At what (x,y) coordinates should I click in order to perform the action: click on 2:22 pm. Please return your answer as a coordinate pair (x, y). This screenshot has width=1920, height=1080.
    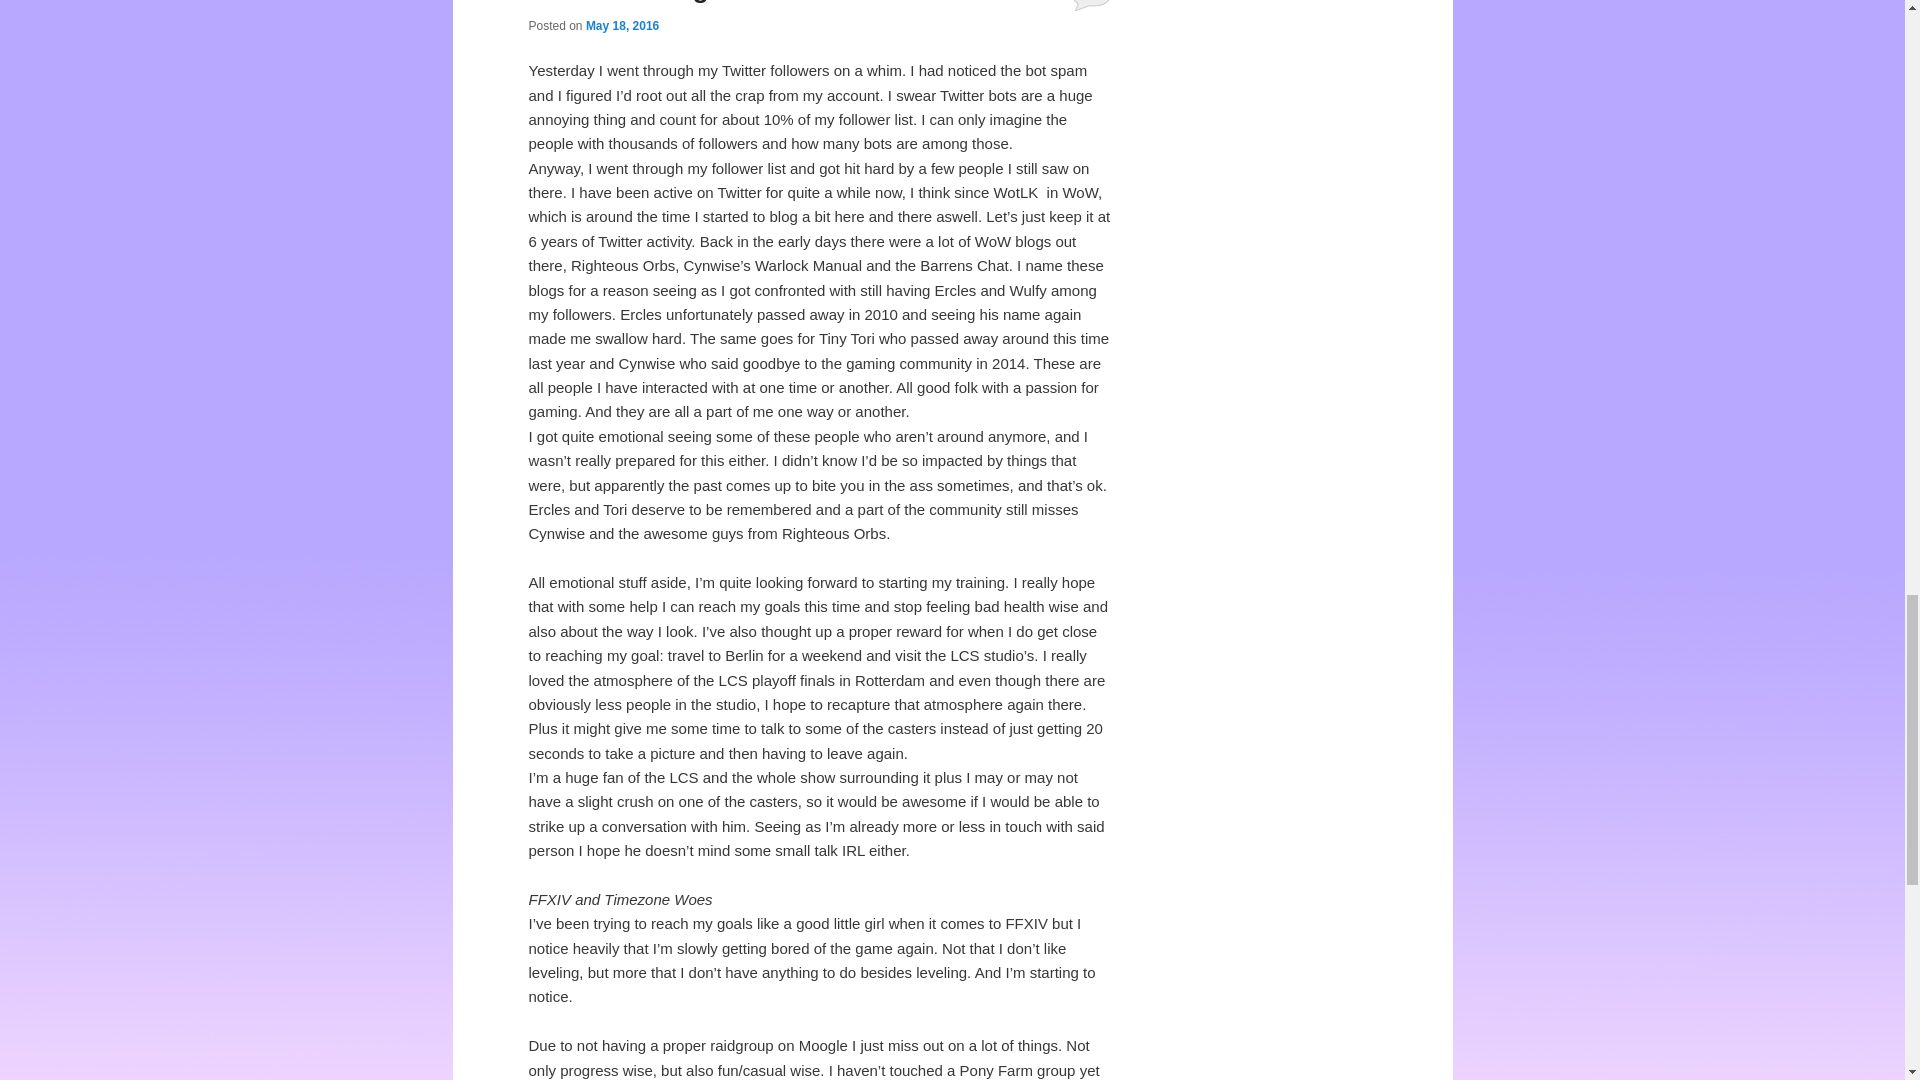
    Looking at the image, I should click on (622, 26).